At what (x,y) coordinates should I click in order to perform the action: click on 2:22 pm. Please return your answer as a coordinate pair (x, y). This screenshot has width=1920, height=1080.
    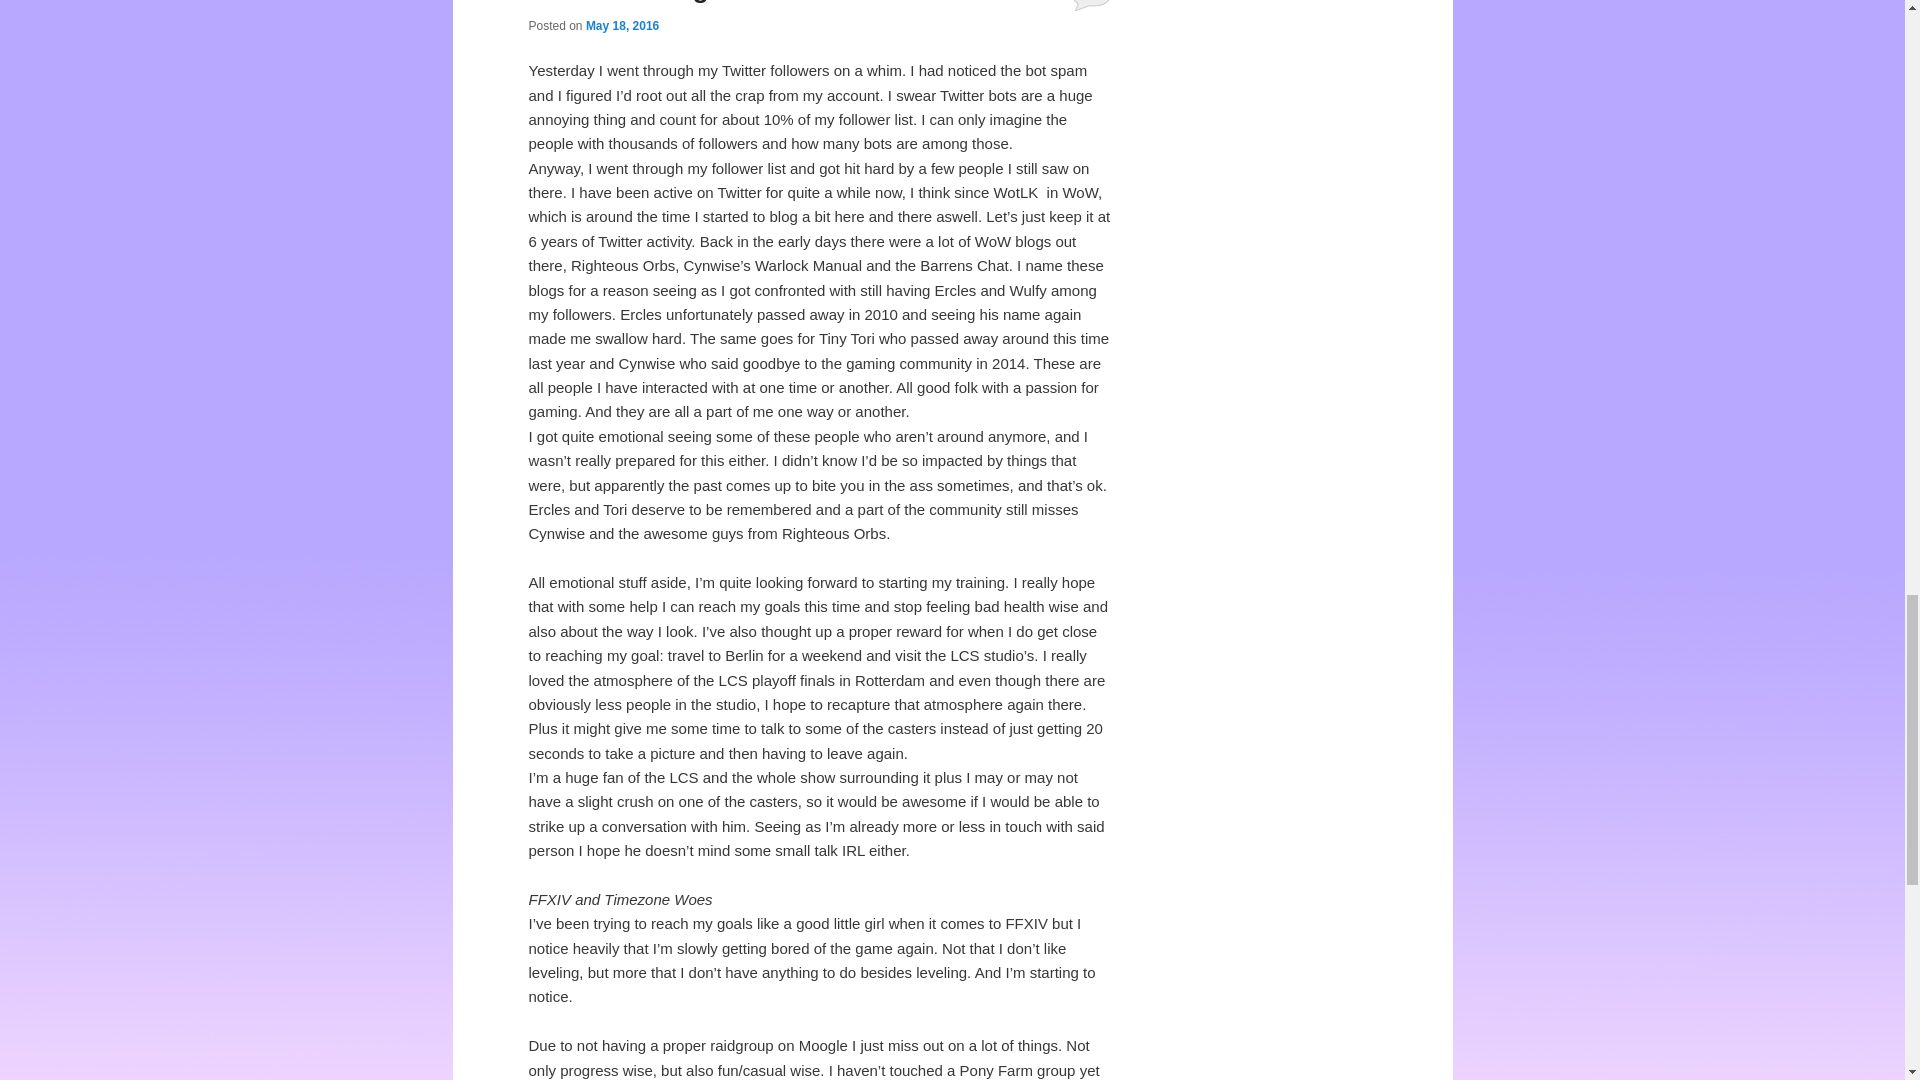
    Looking at the image, I should click on (622, 26).